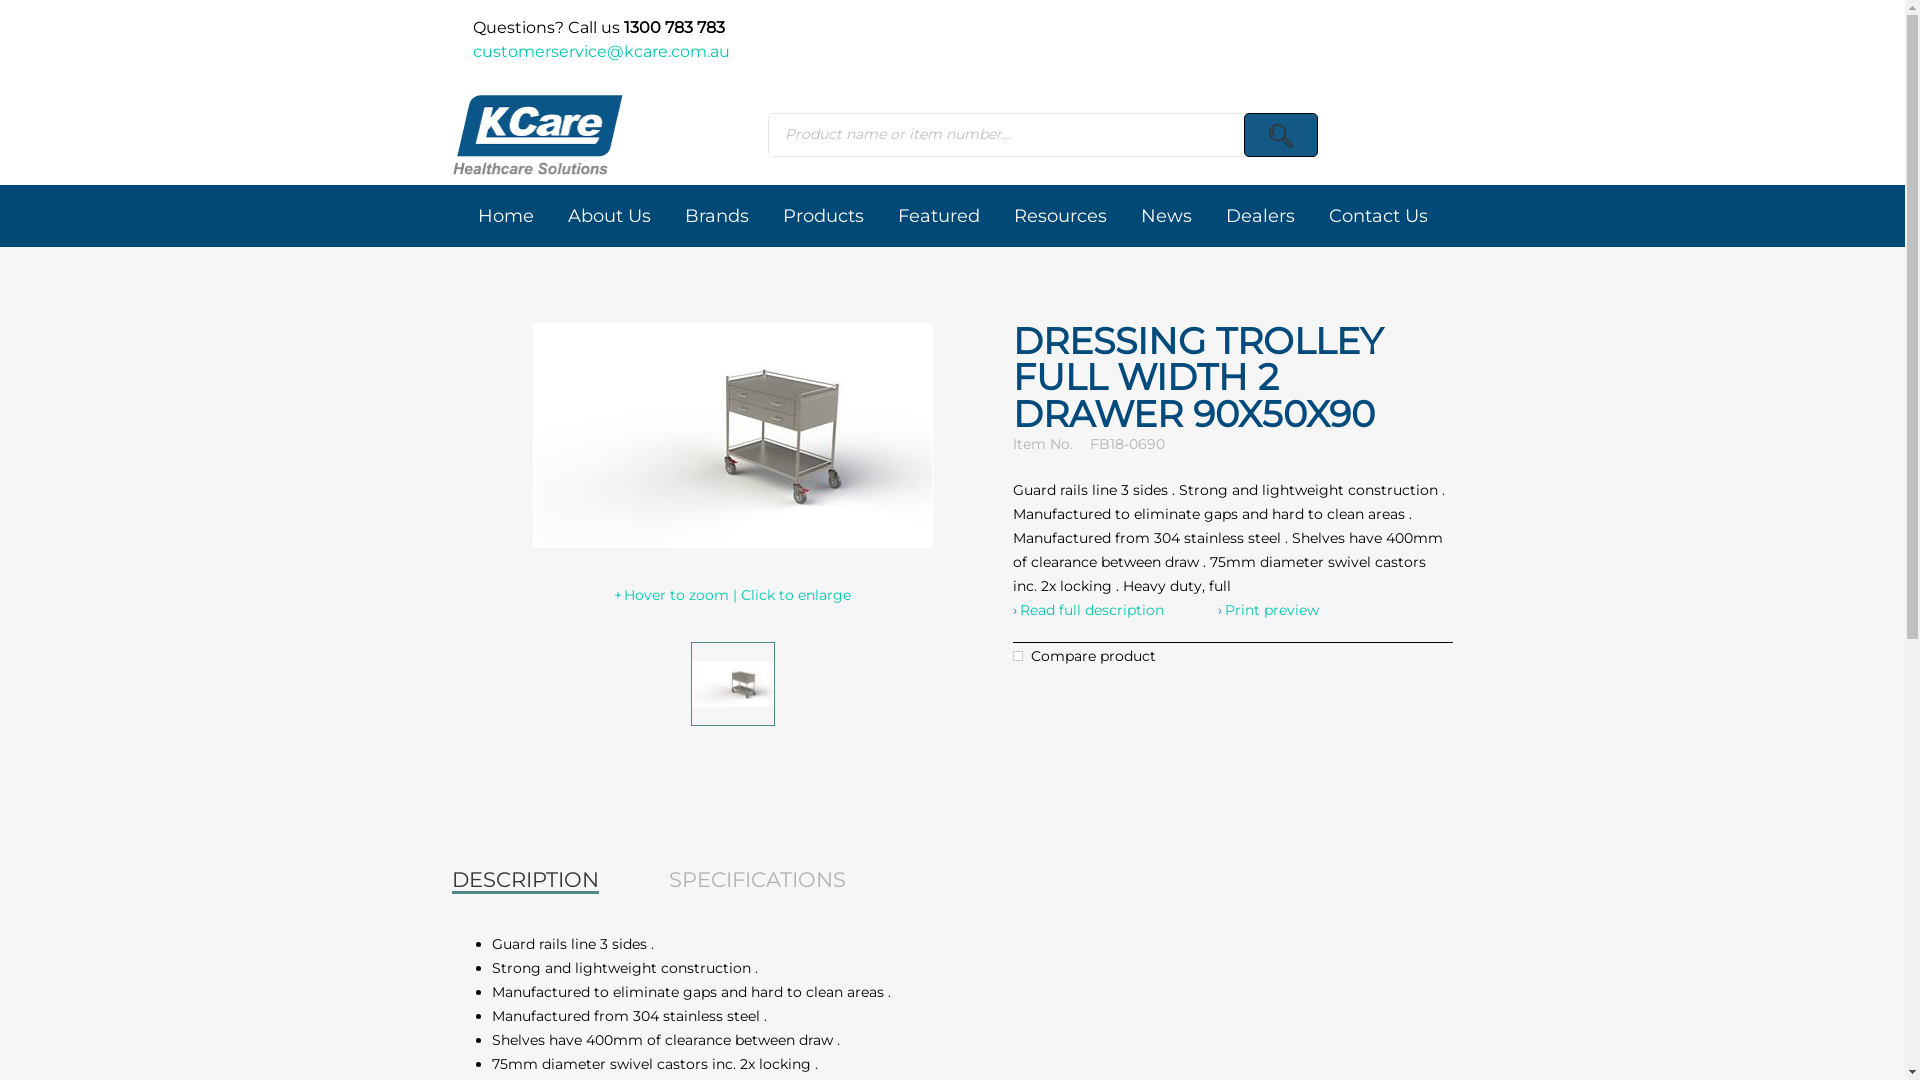 Image resolution: width=1920 pixels, height=1080 pixels. I want to click on Print preview, so click(1268, 610).